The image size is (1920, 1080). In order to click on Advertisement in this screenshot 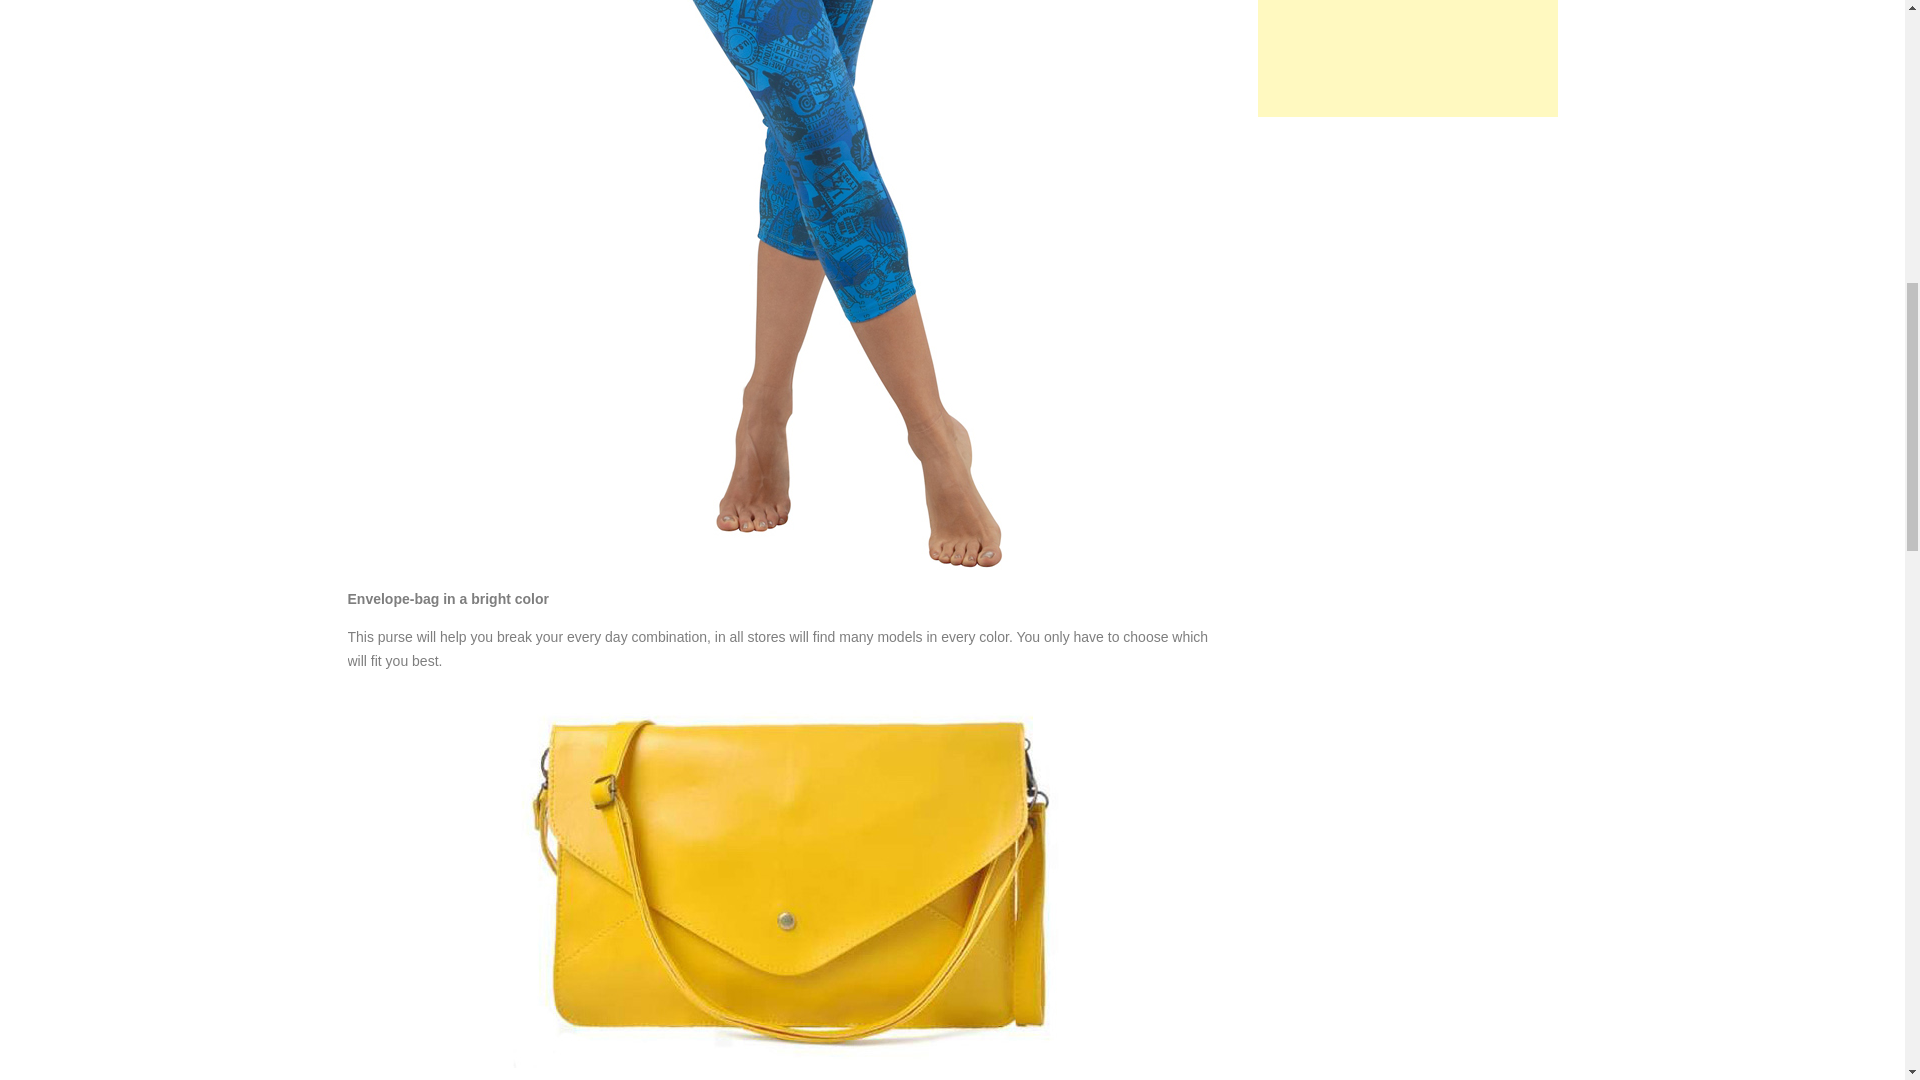, I will do `click(1407, 58)`.